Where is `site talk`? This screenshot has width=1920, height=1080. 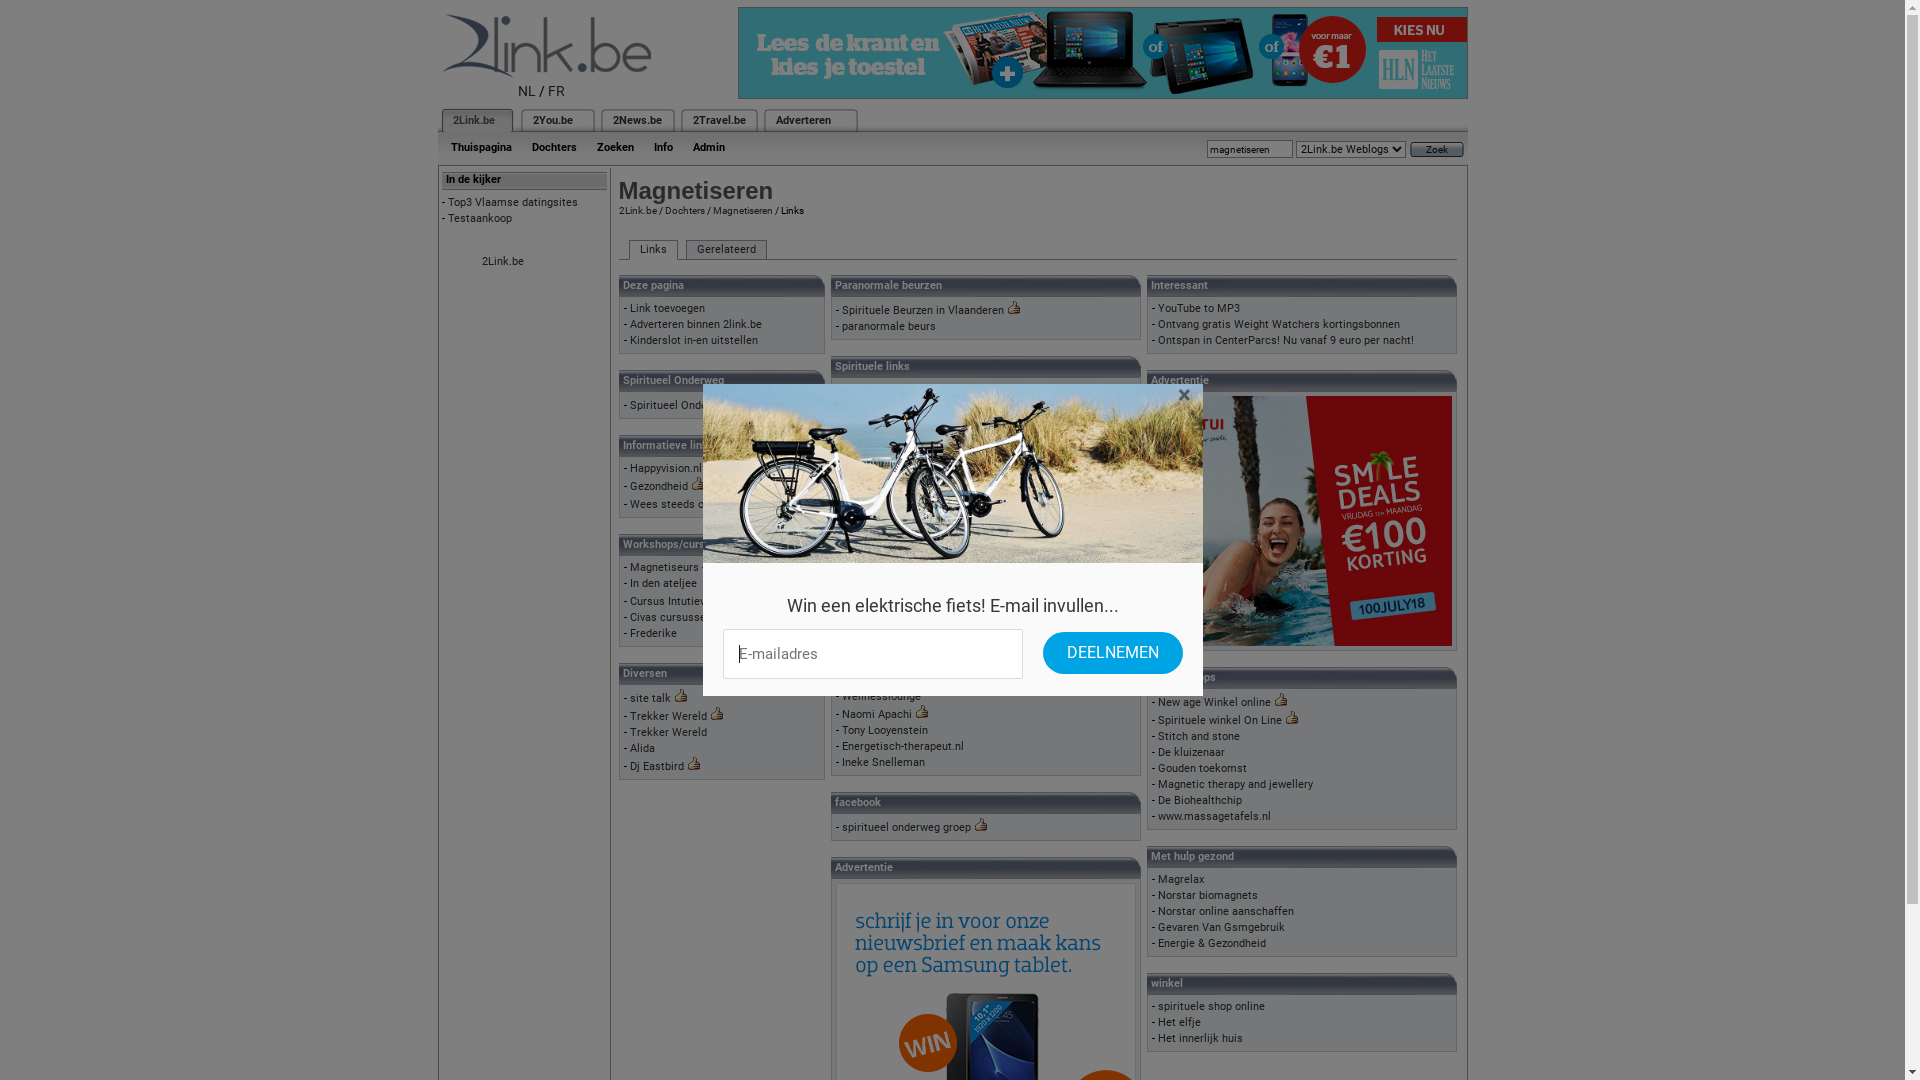
site talk is located at coordinates (650, 698).